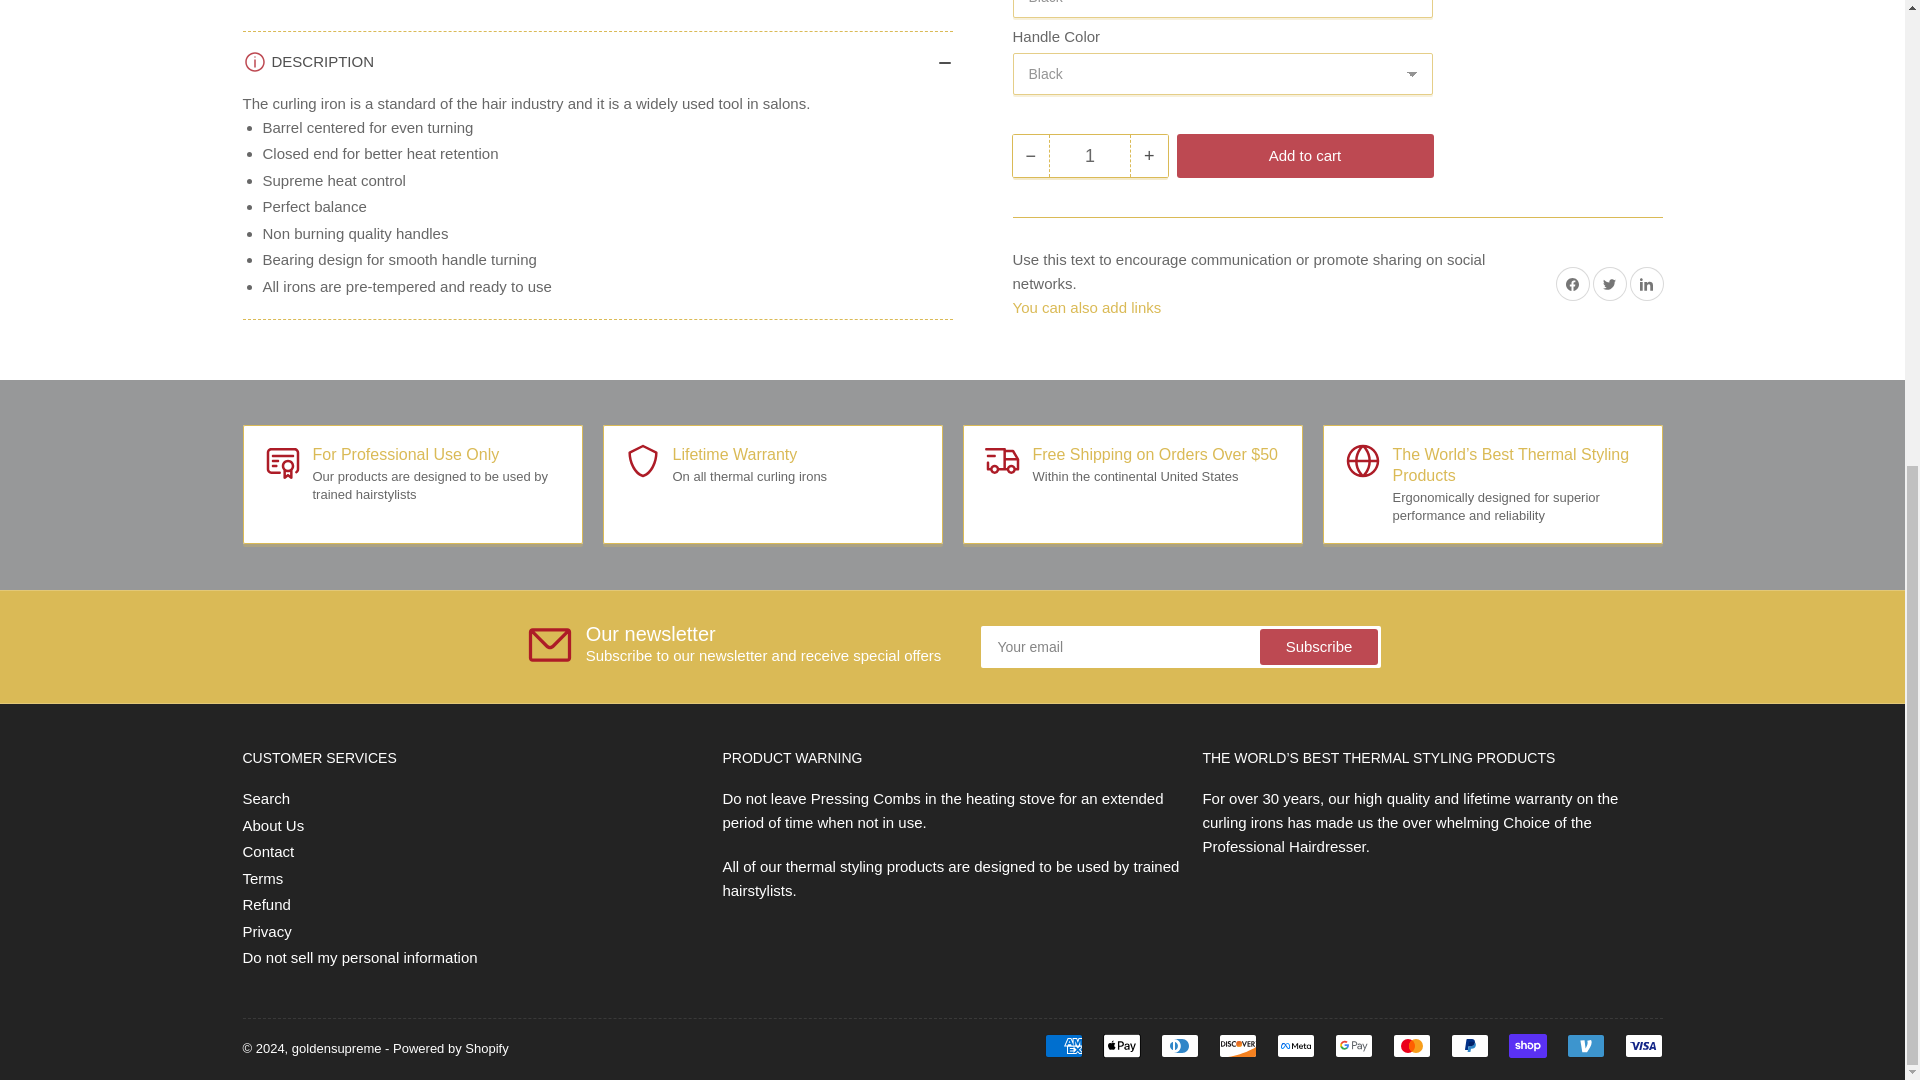 This screenshot has width=1920, height=1080. I want to click on Discover, so click(1236, 1046).